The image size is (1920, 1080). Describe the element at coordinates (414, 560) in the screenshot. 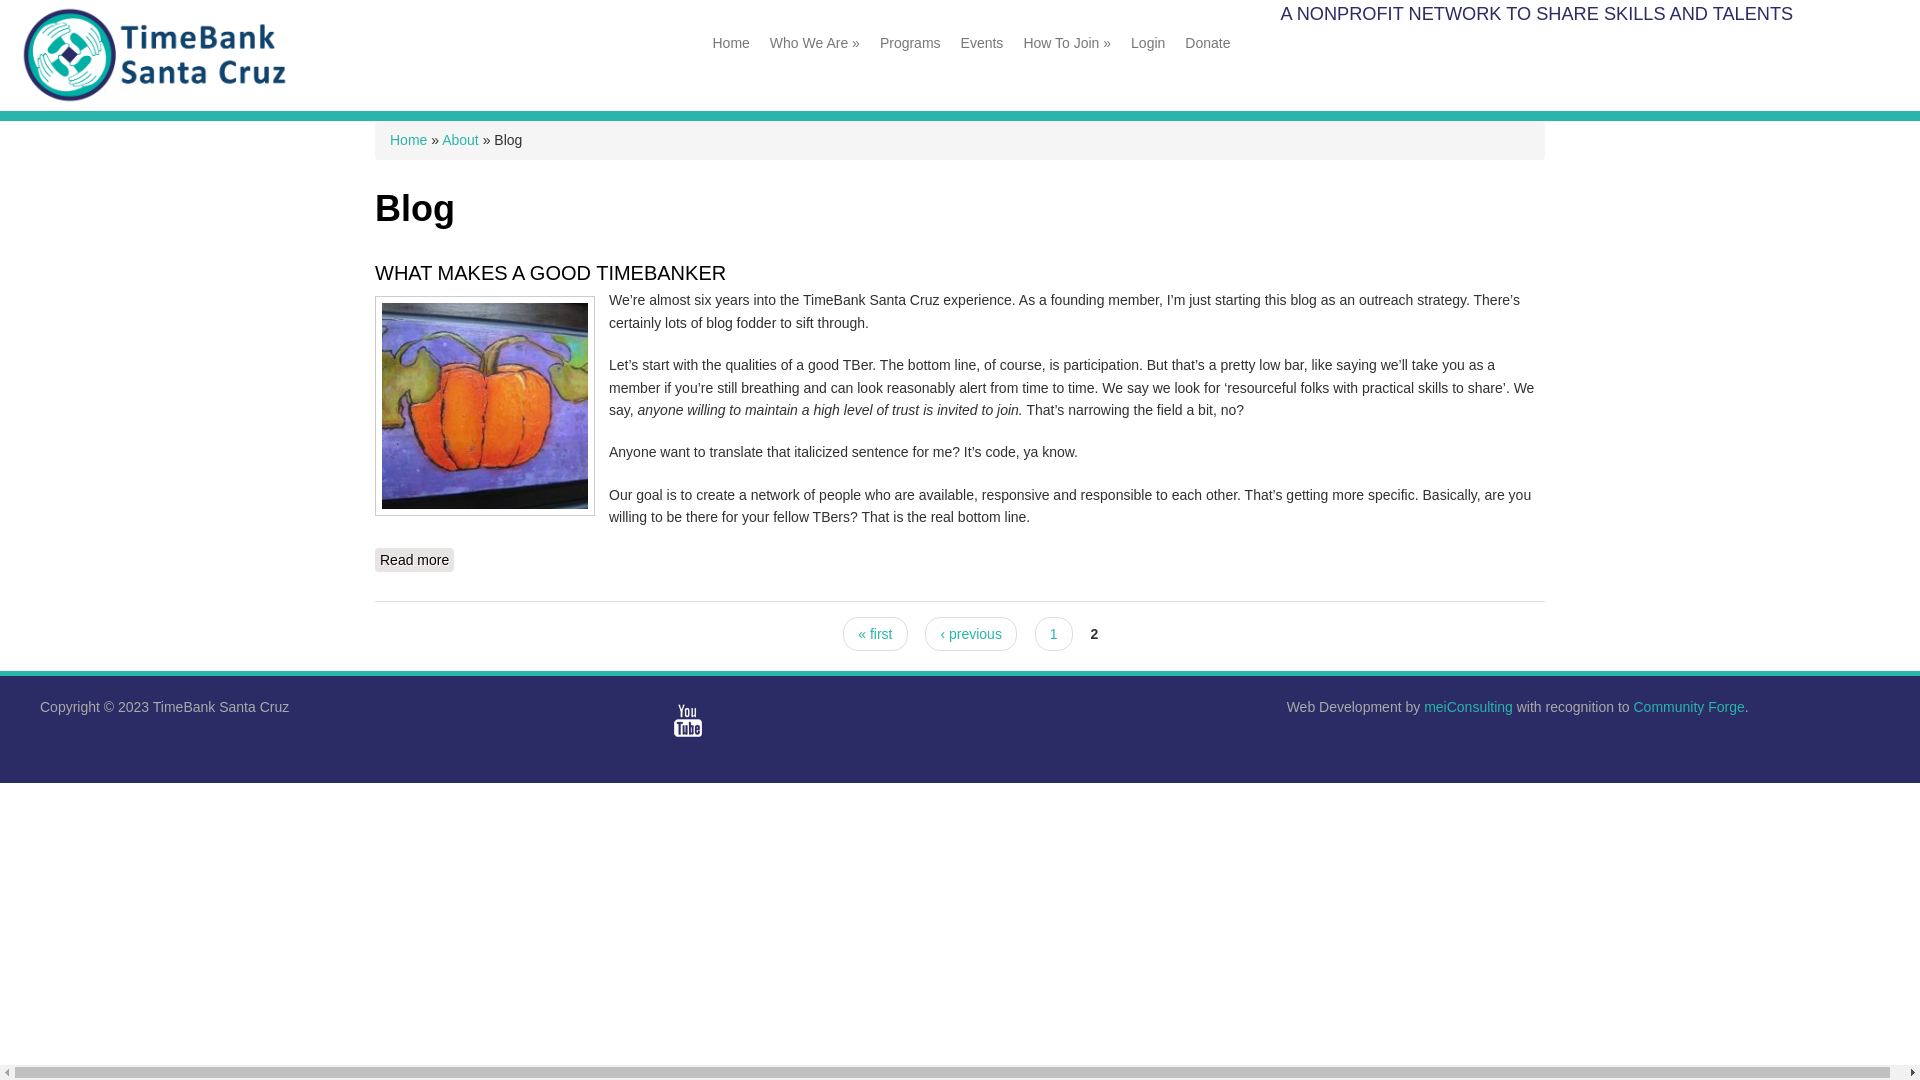

I see `Go to first page` at that location.